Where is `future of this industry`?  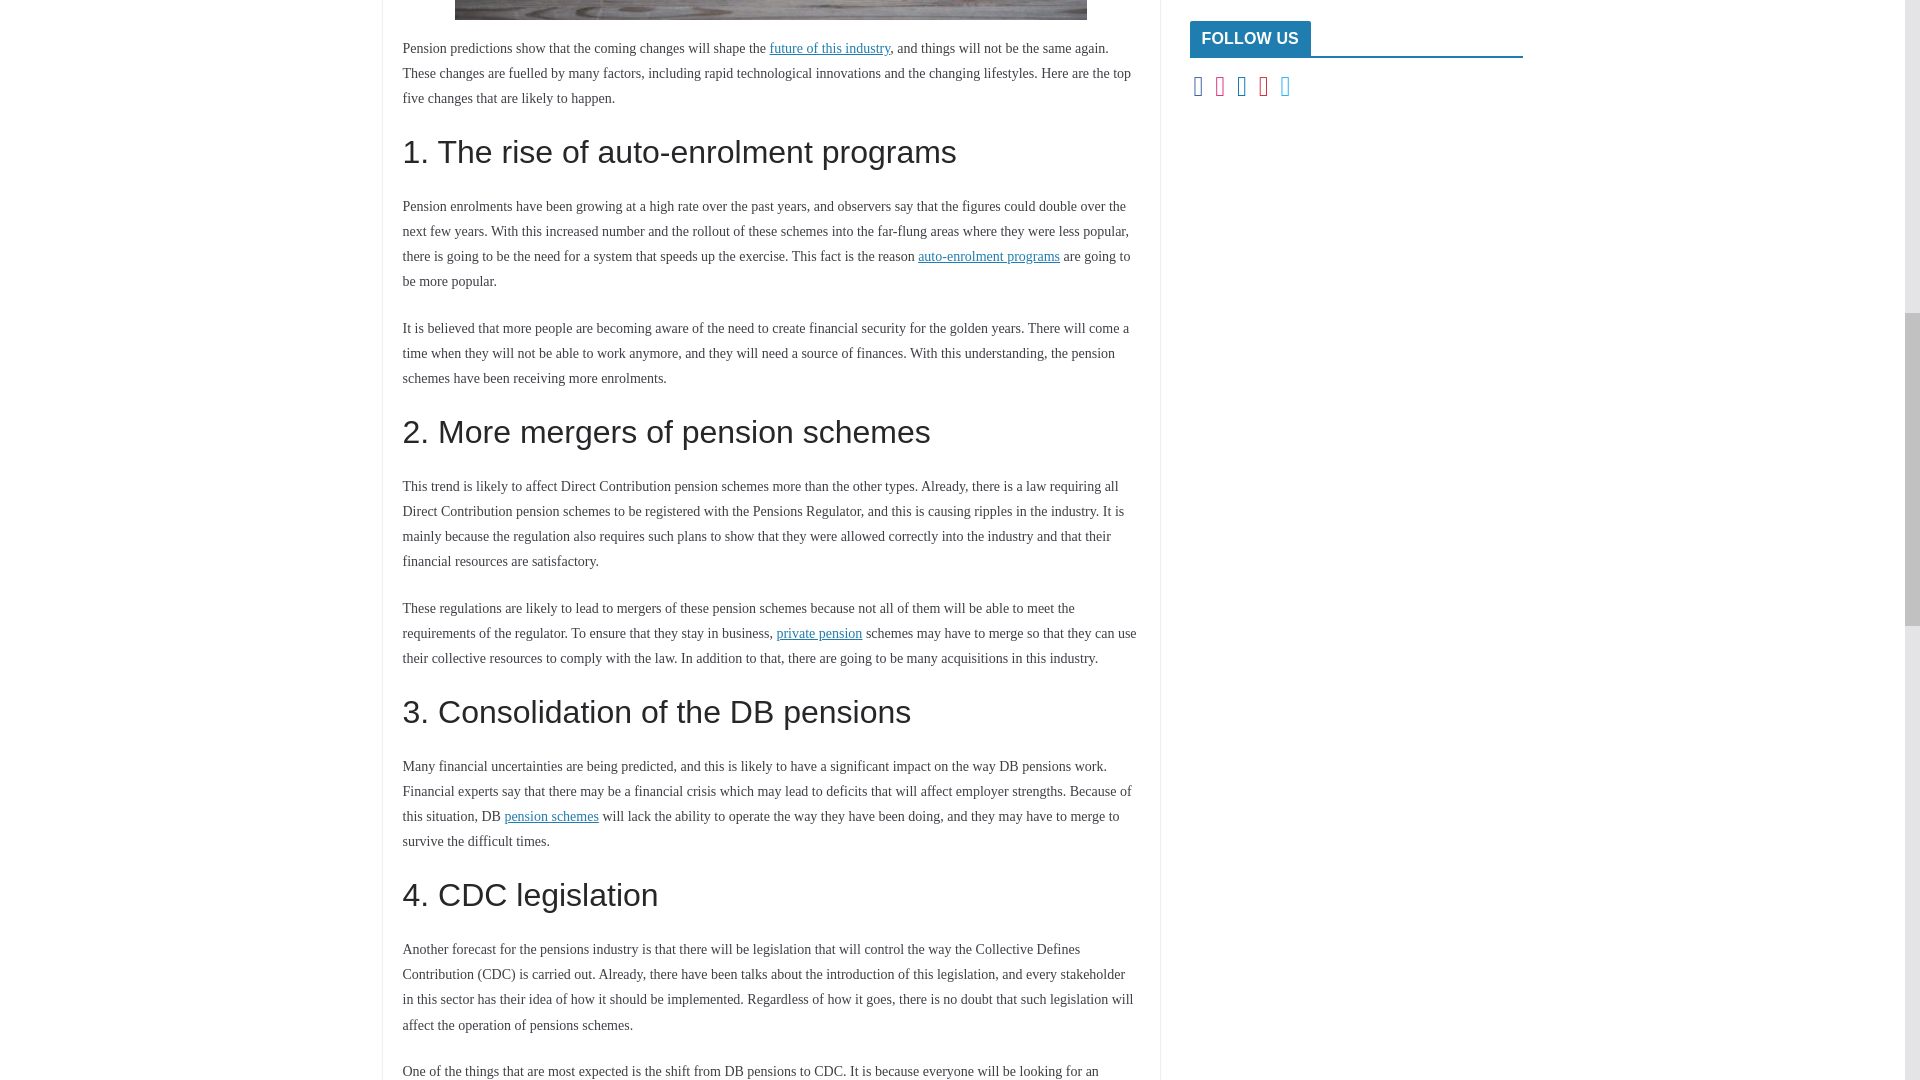
future of this industry is located at coordinates (830, 48).